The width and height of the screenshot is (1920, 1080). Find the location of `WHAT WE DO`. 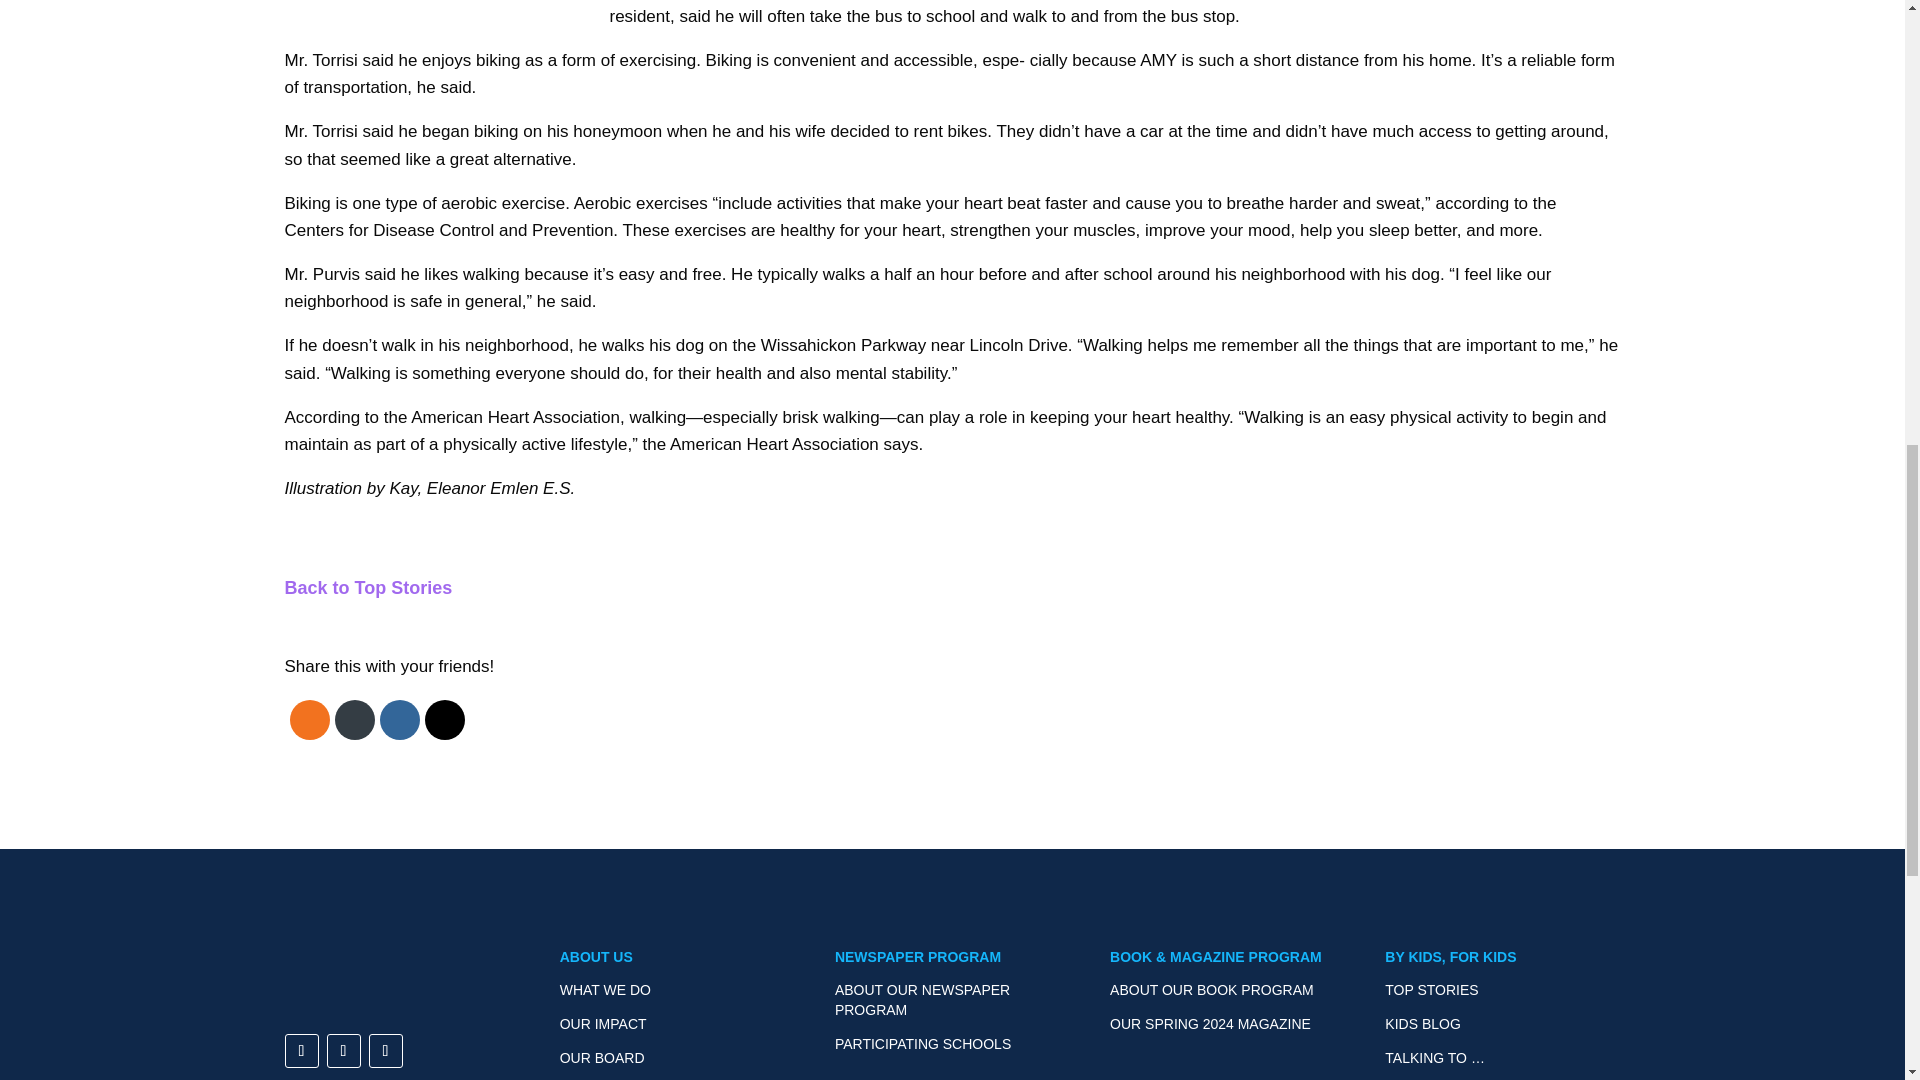

WHAT WE DO is located at coordinates (605, 989).